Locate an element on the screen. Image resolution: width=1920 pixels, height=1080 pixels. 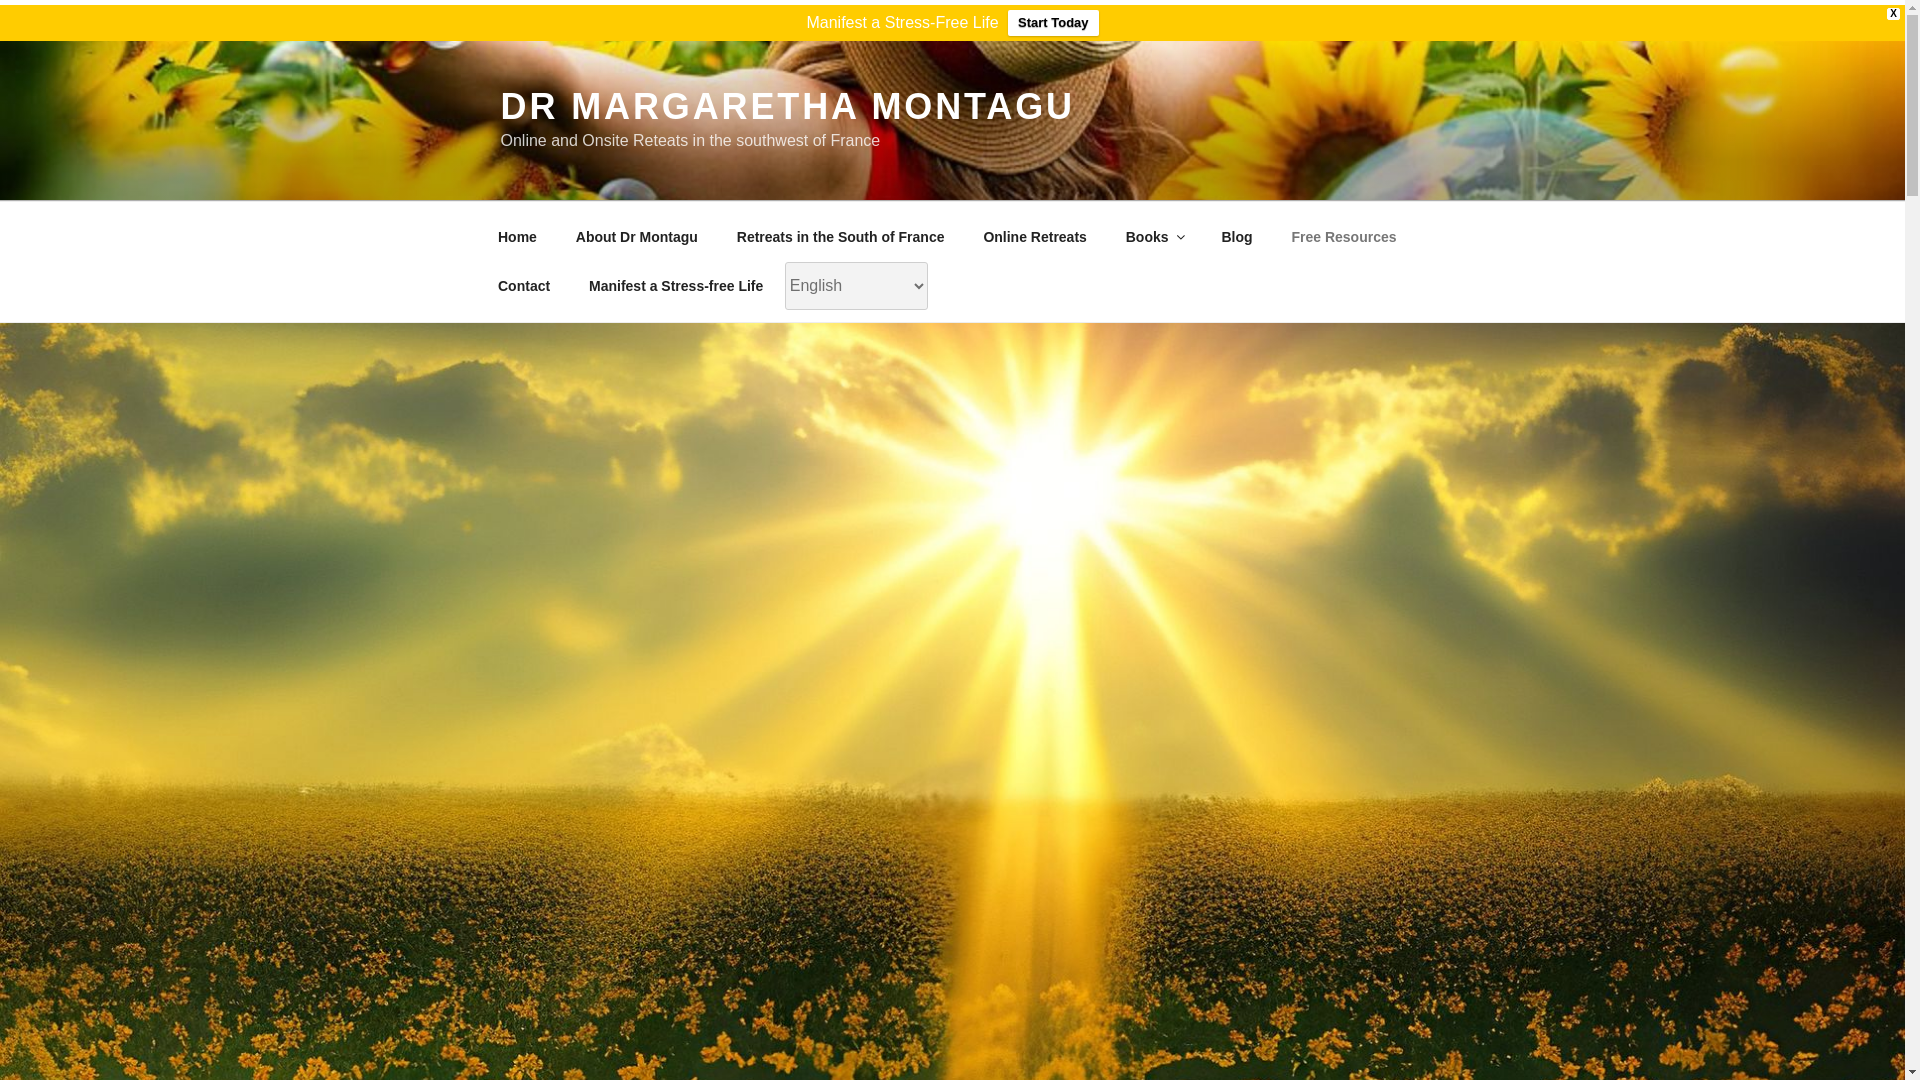
Retreats in the South of France is located at coordinates (840, 236).